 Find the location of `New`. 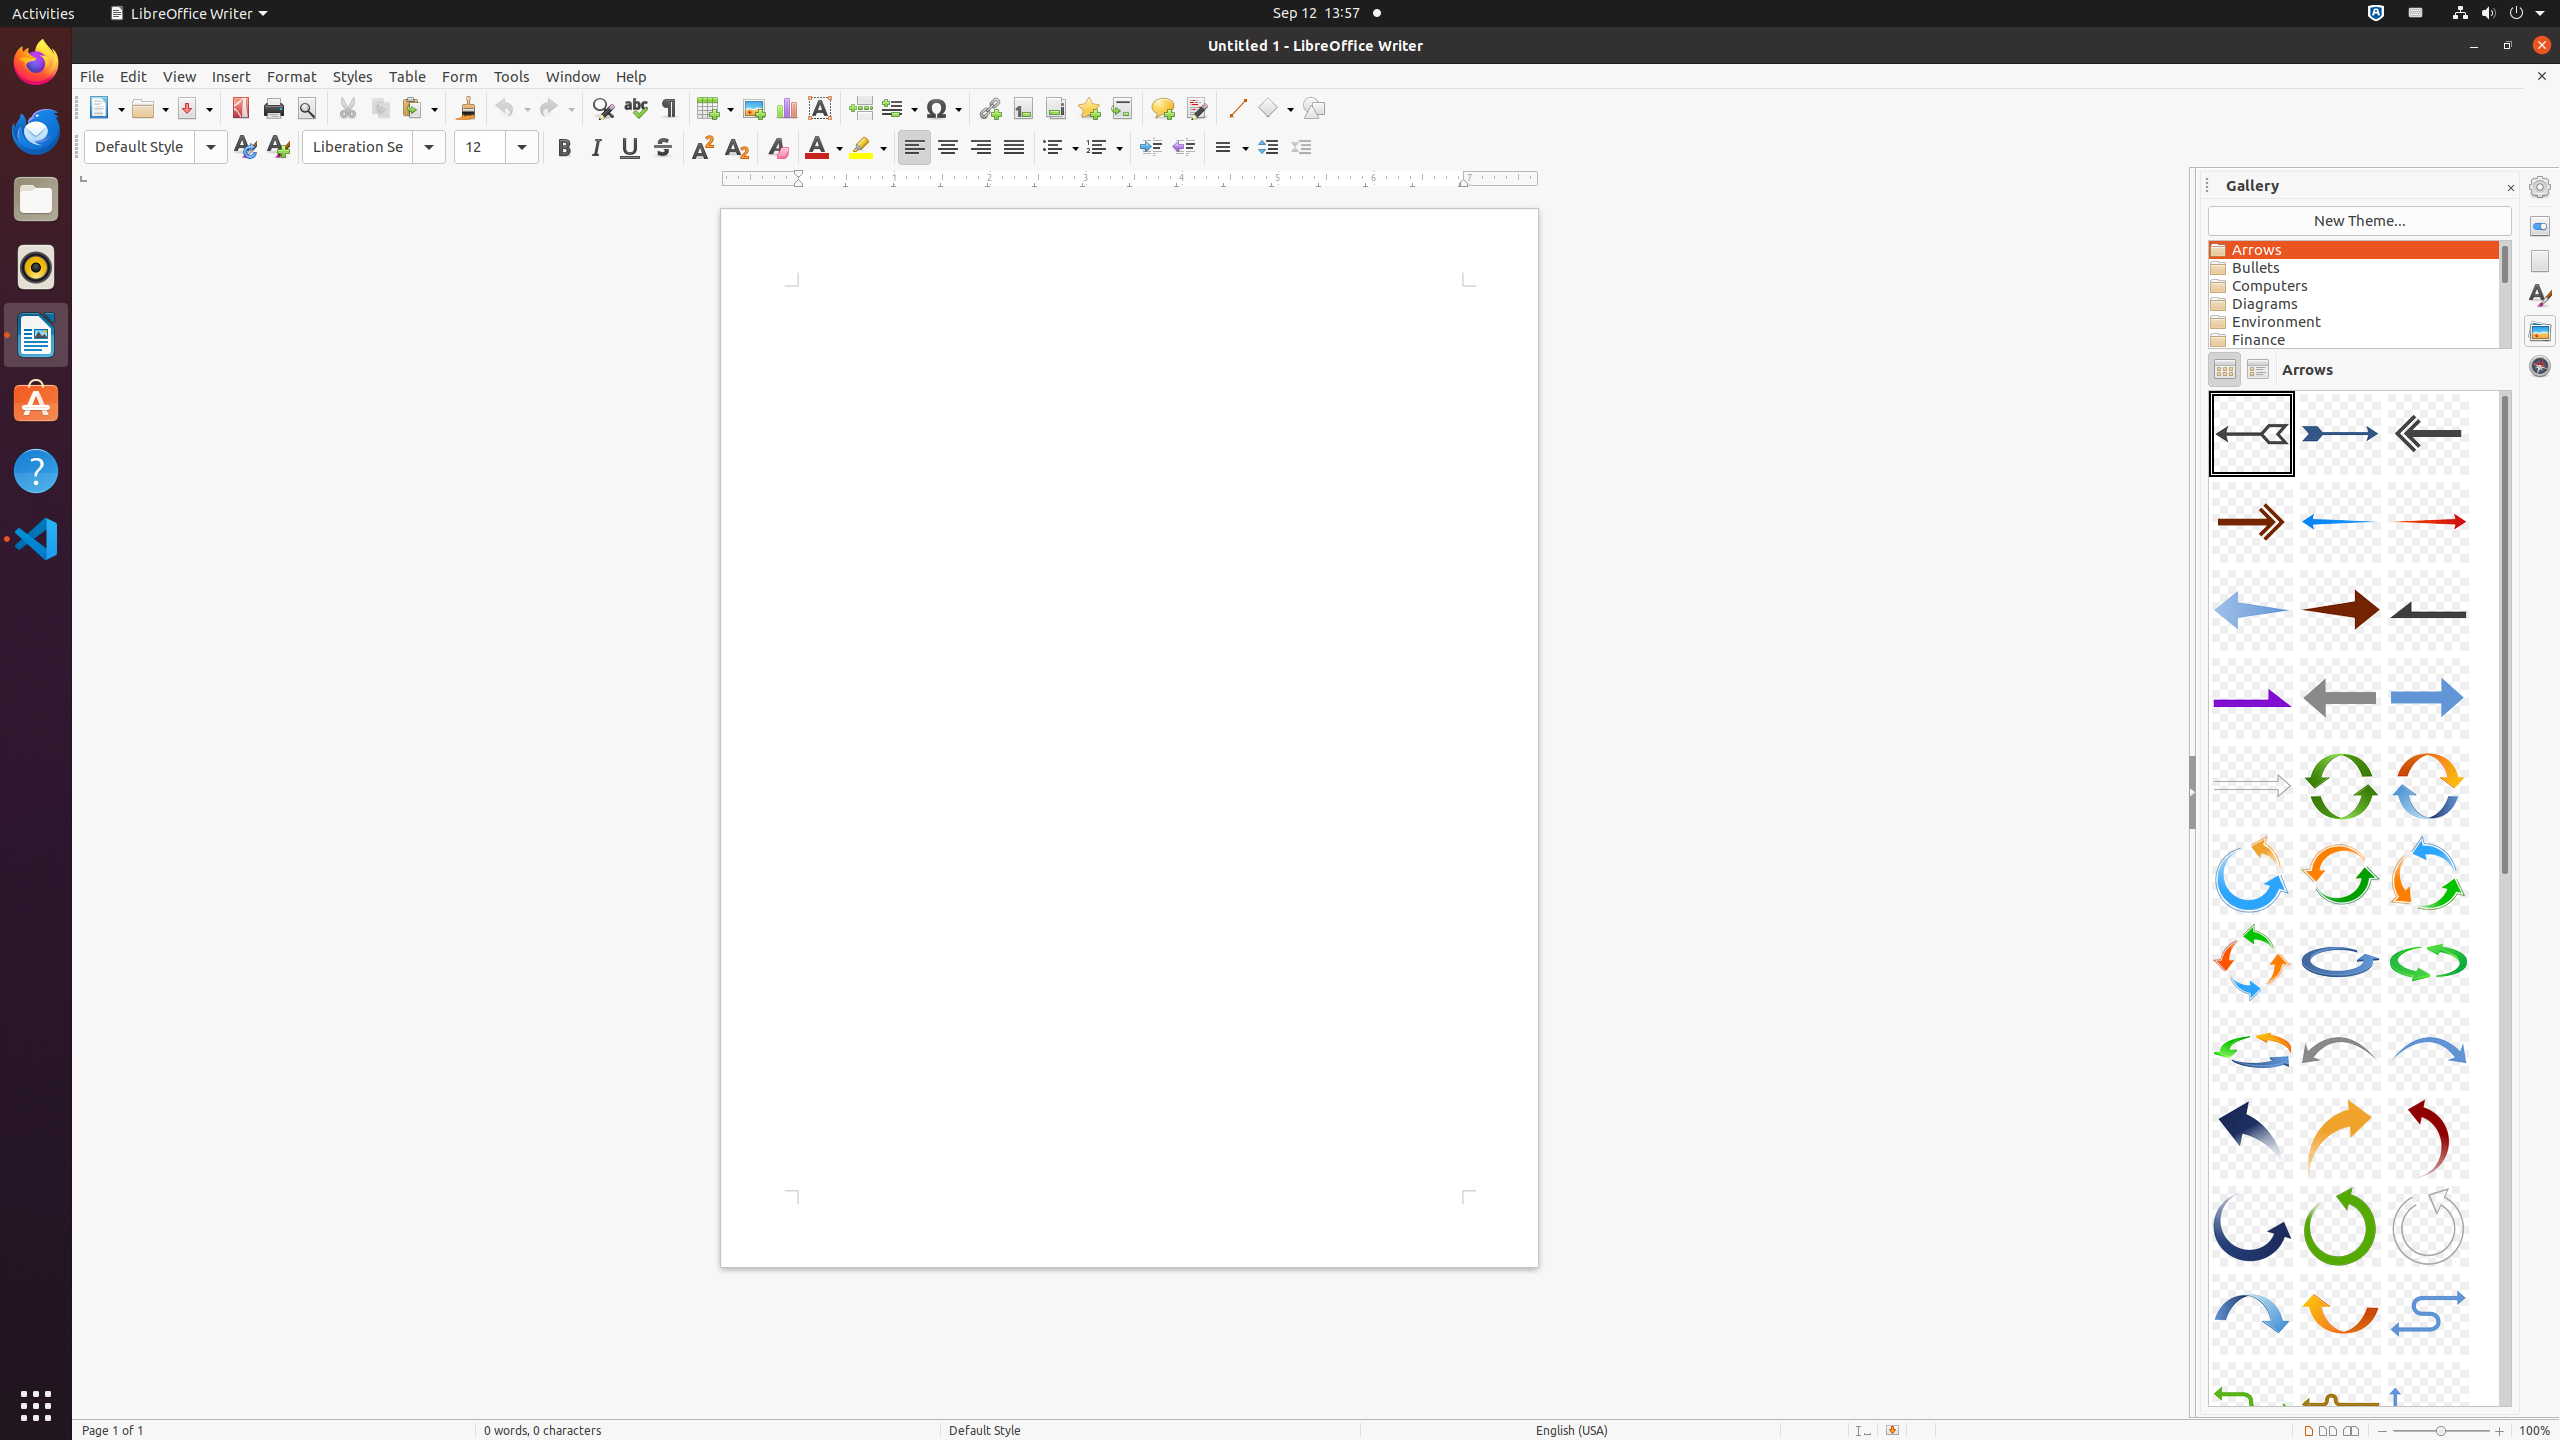

New is located at coordinates (278, 148).